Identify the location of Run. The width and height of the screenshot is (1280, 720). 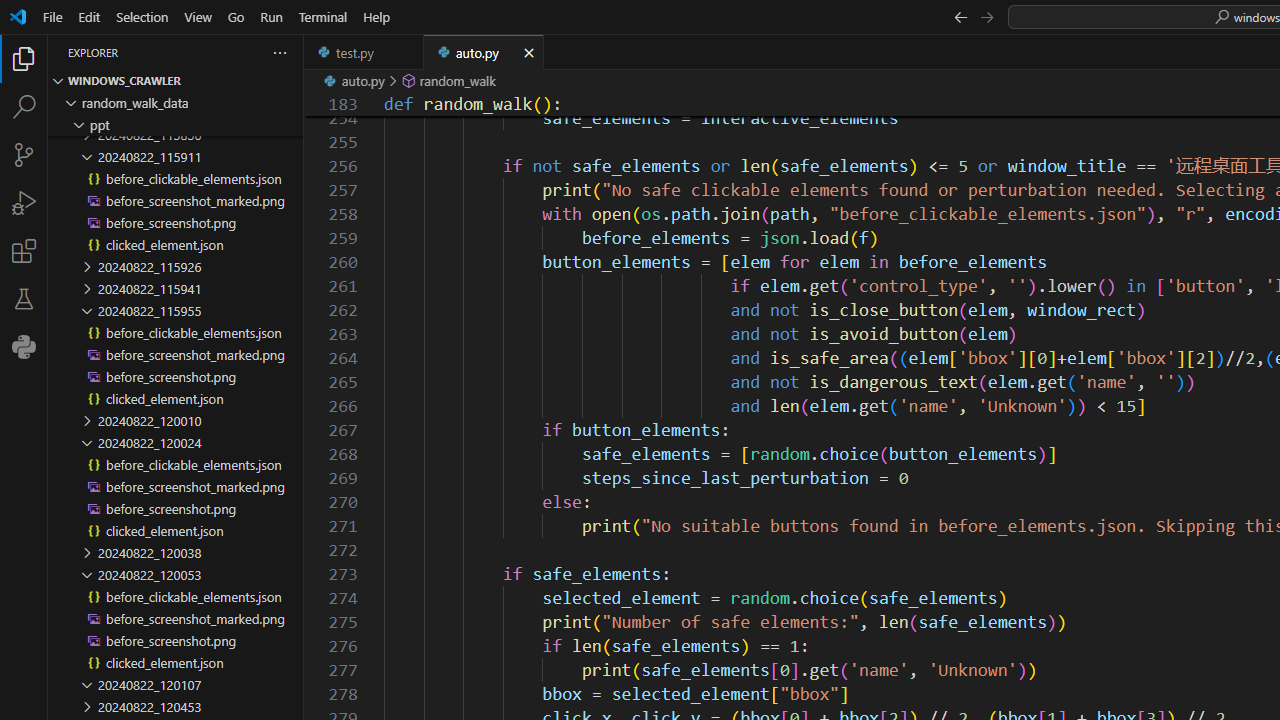
(271, 16).